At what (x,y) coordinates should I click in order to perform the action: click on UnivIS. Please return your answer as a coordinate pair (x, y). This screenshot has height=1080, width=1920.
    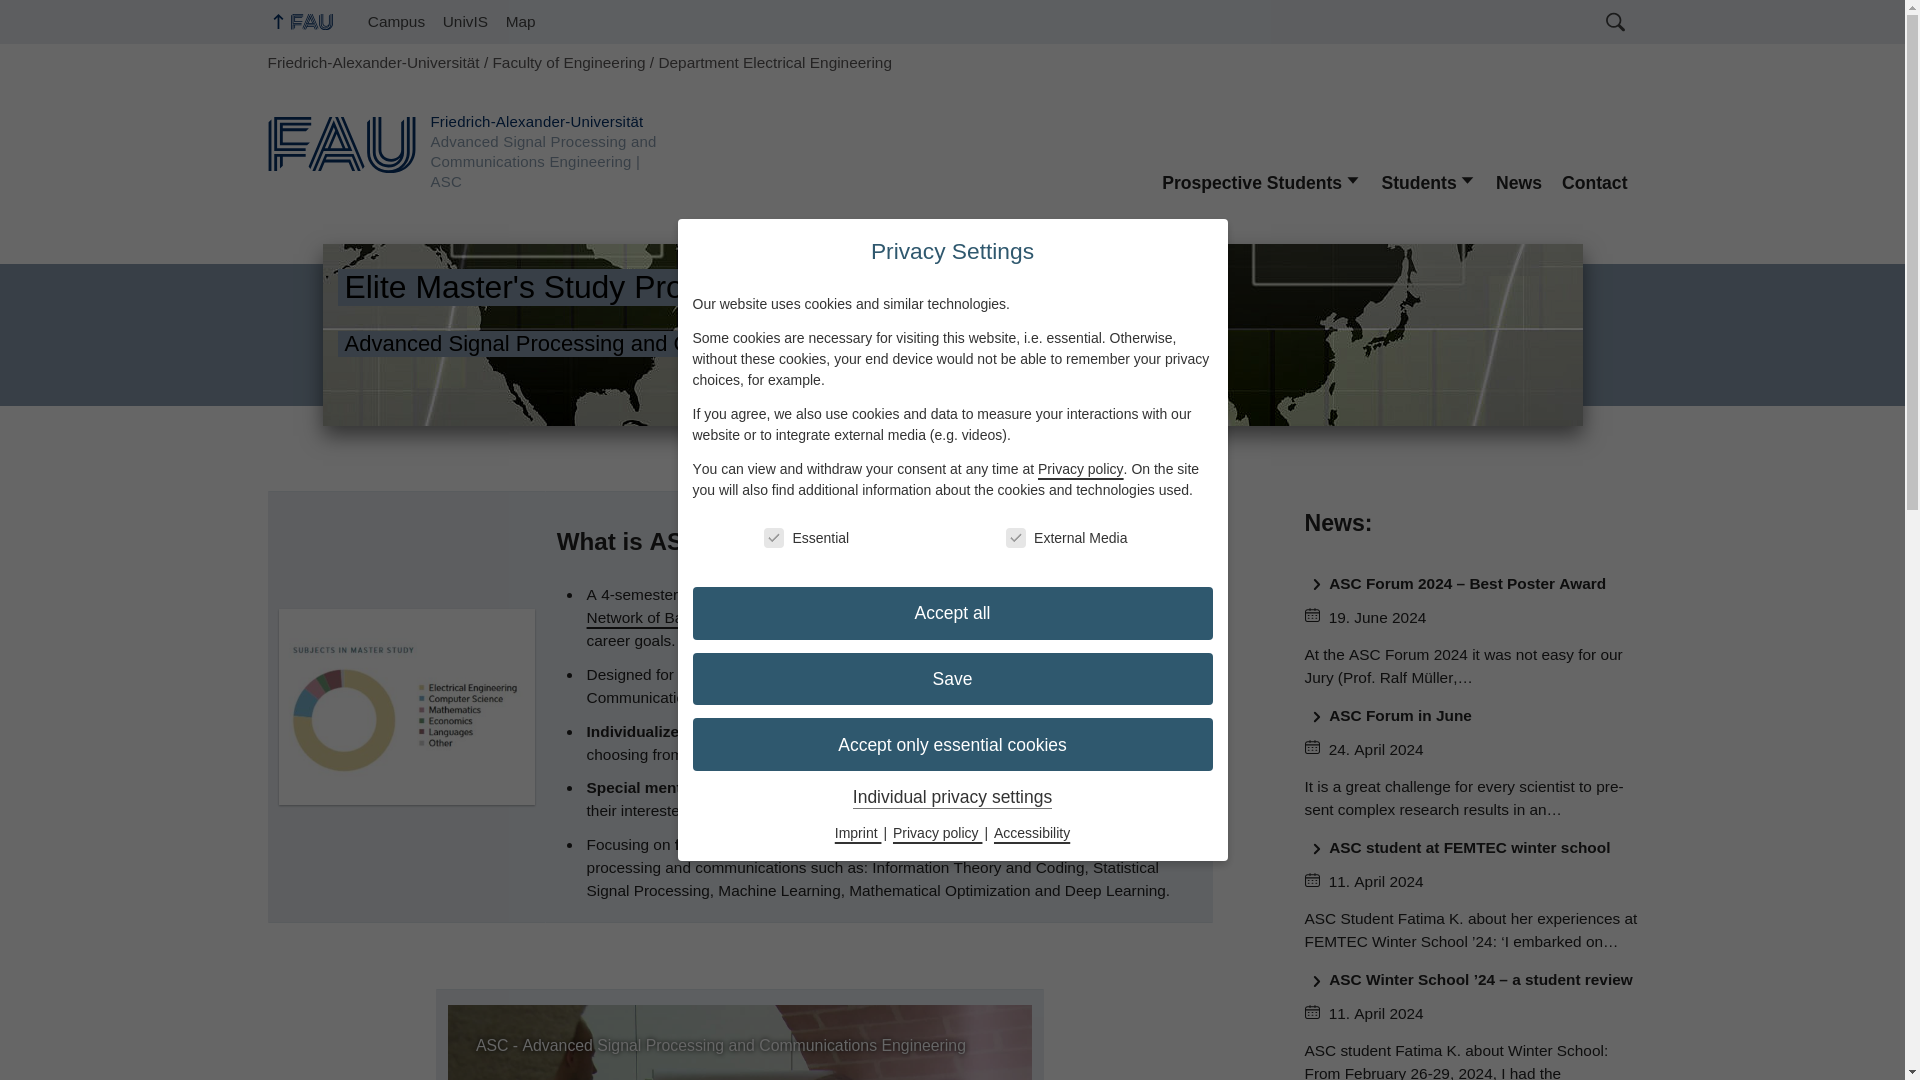
    Looking at the image, I should click on (465, 22).